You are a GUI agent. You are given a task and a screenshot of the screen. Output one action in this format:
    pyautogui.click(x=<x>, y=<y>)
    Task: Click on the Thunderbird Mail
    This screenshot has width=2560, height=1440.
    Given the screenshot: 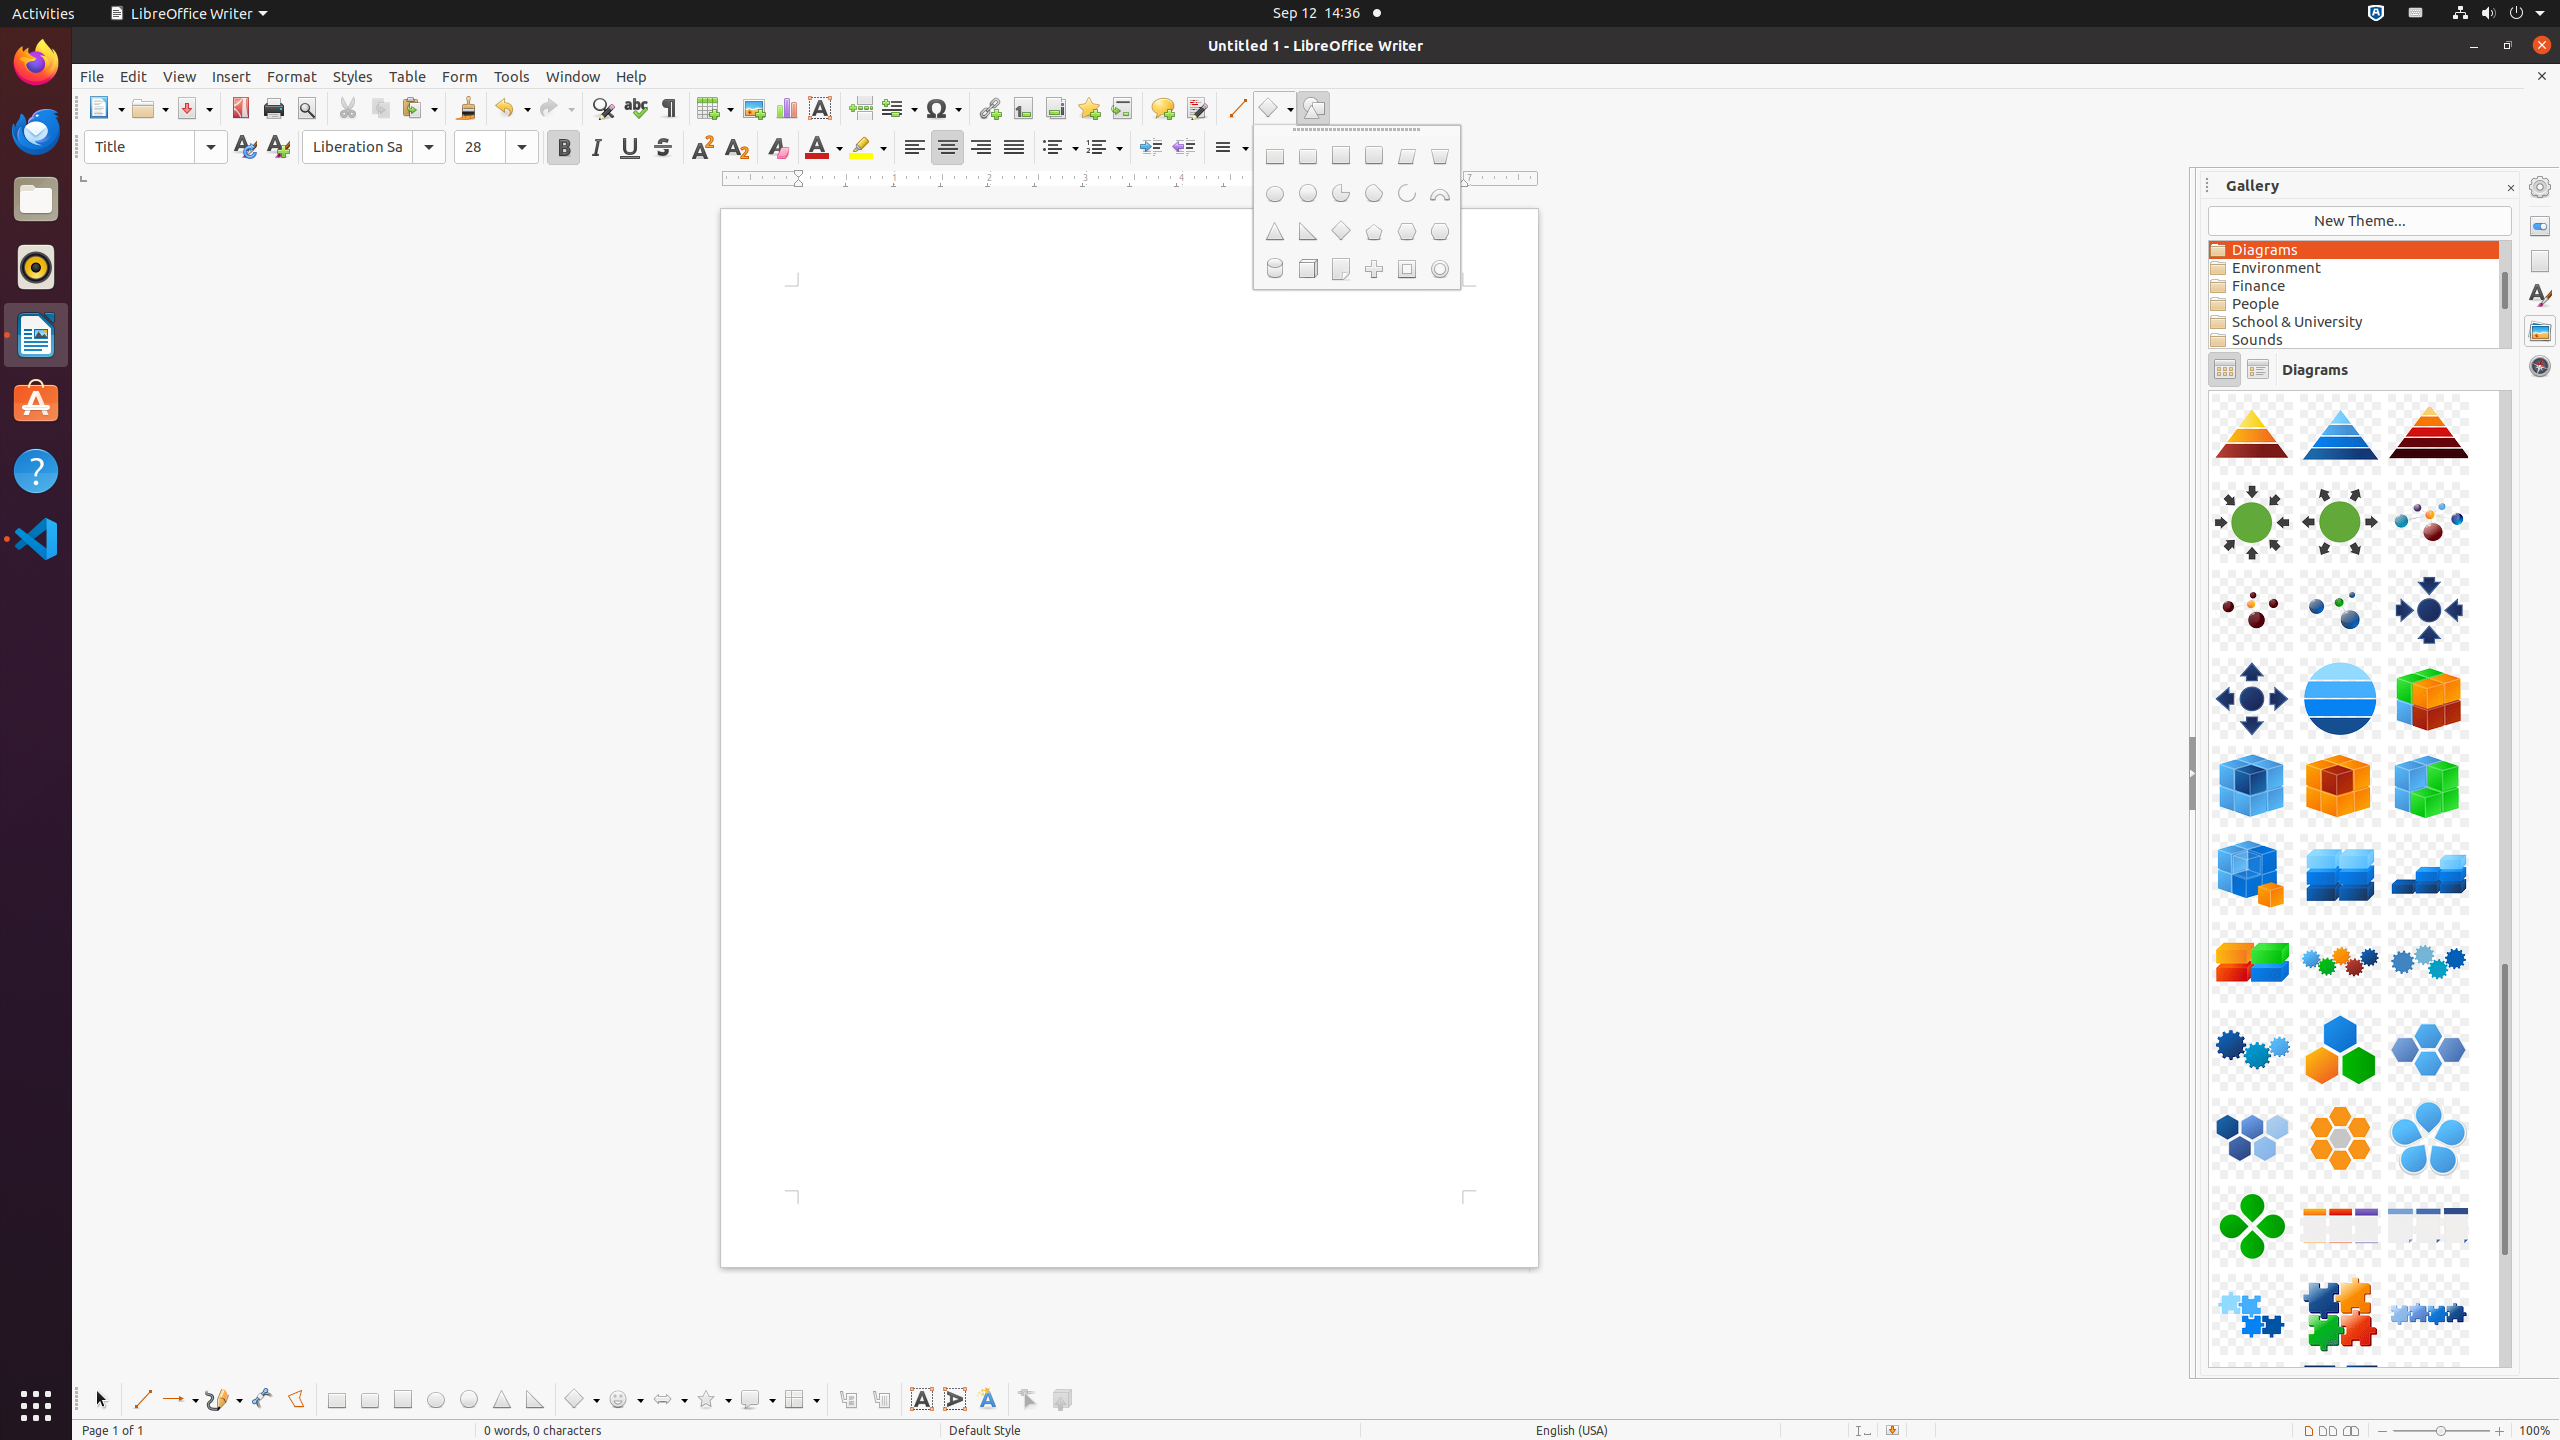 What is the action you would take?
    pyautogui.click(x=36, y=131)
    